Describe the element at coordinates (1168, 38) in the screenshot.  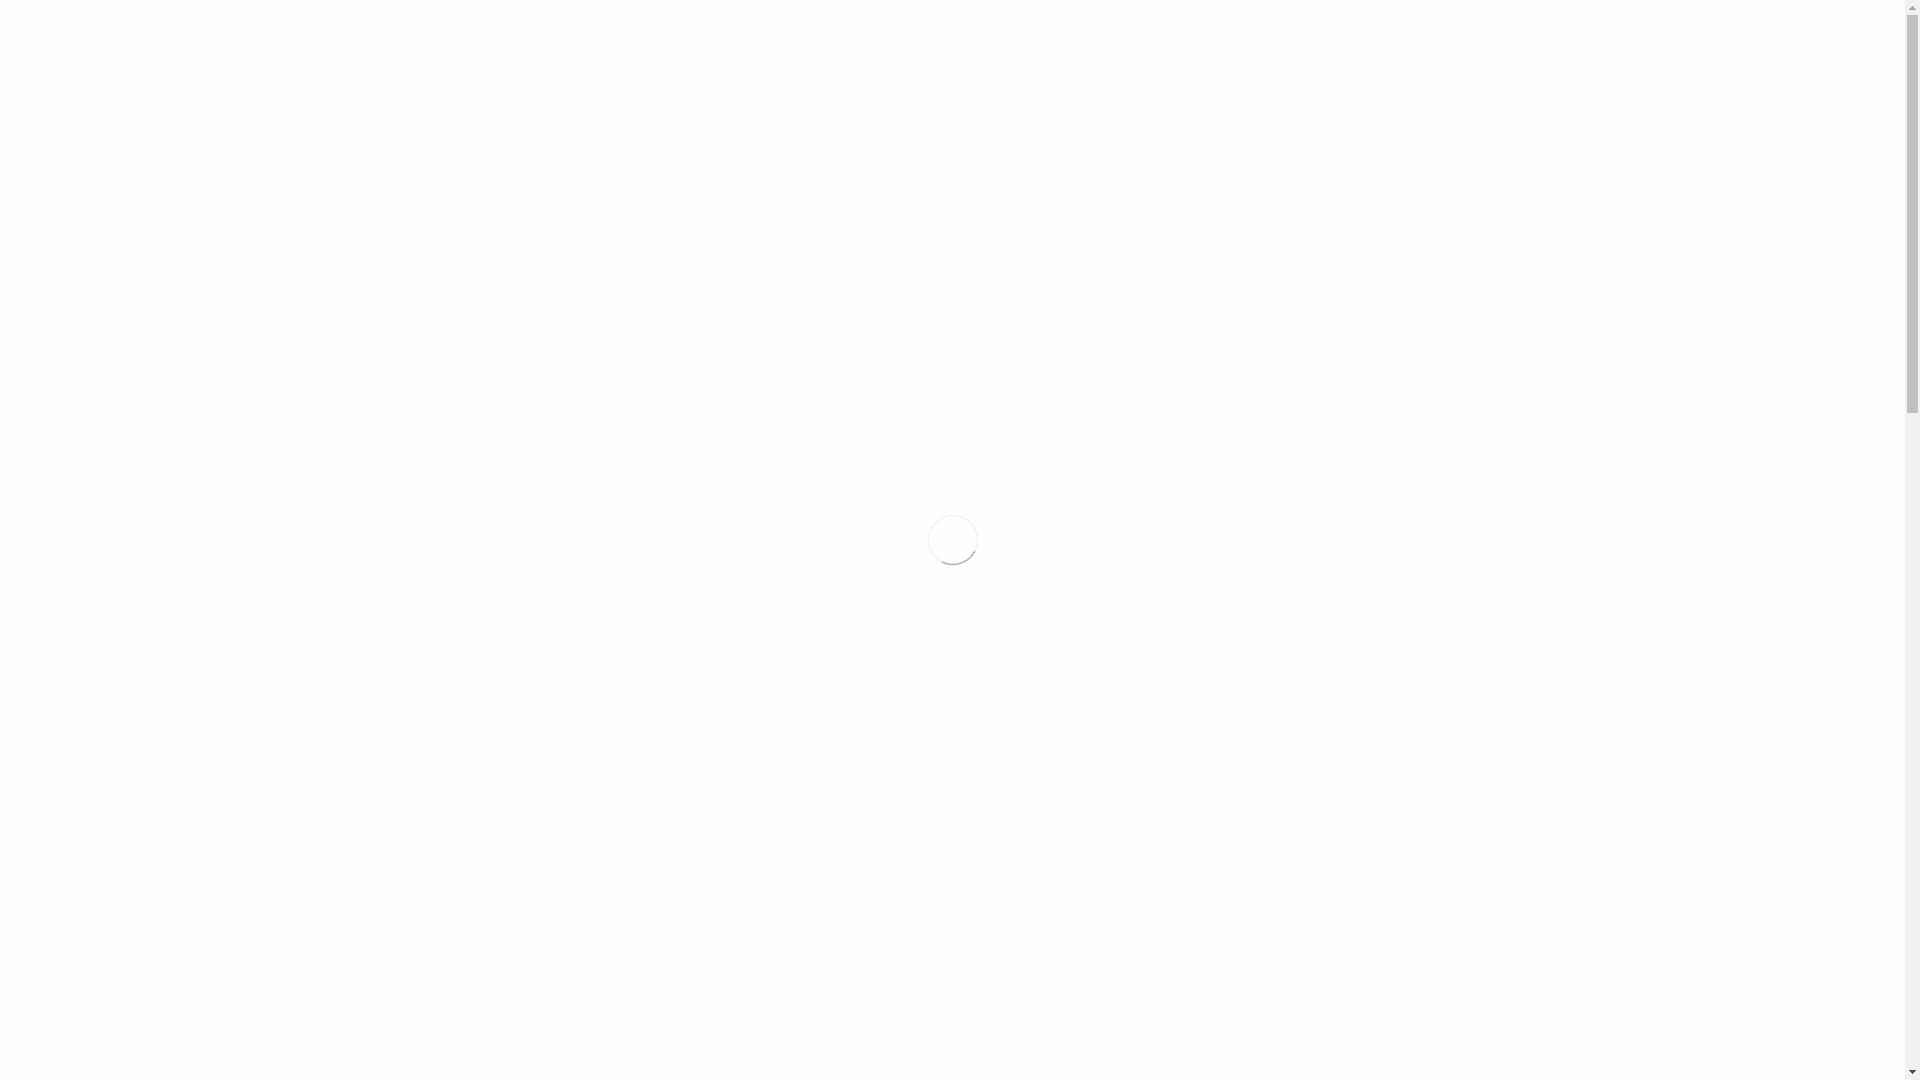
I see `1800 010 027     |` at that location.